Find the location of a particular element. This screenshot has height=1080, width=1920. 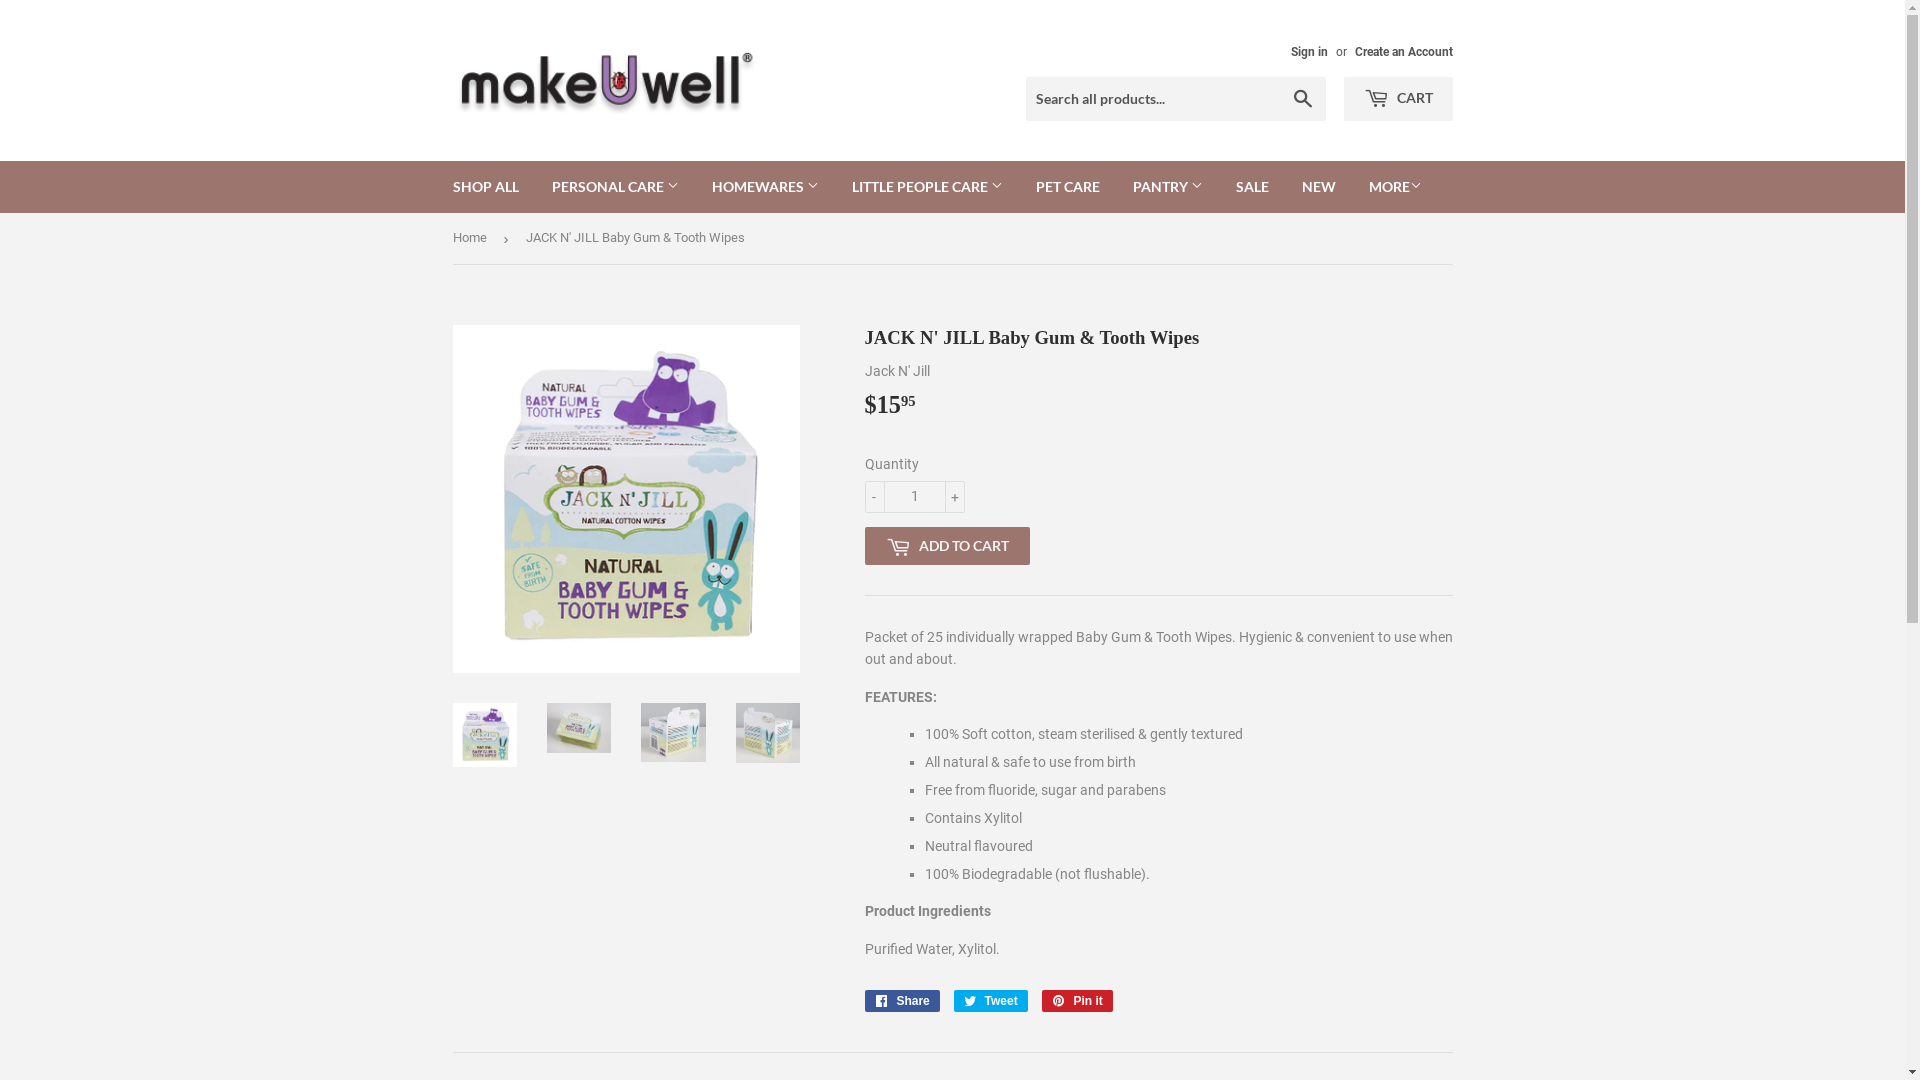

PANTRY is located at coordinates (1168, 187).